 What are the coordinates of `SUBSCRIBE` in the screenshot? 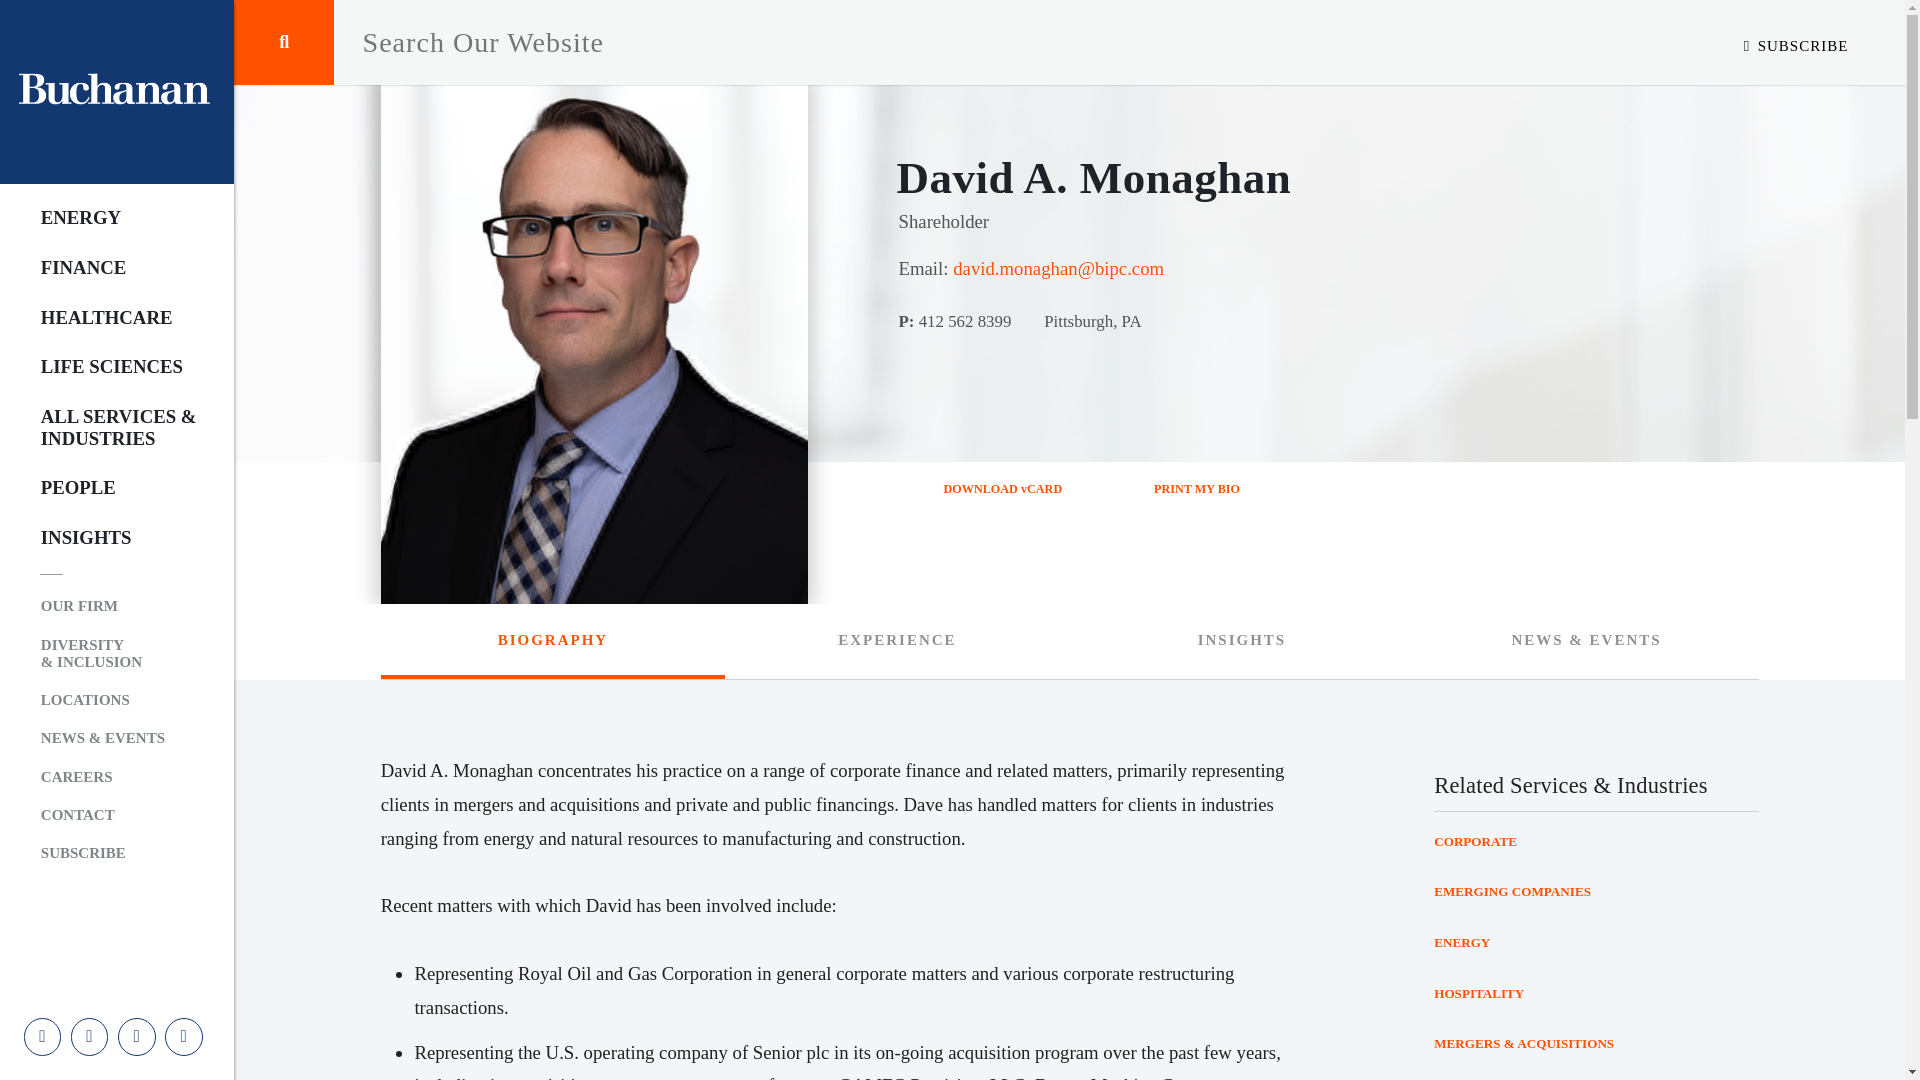 It's located at (102, 853).